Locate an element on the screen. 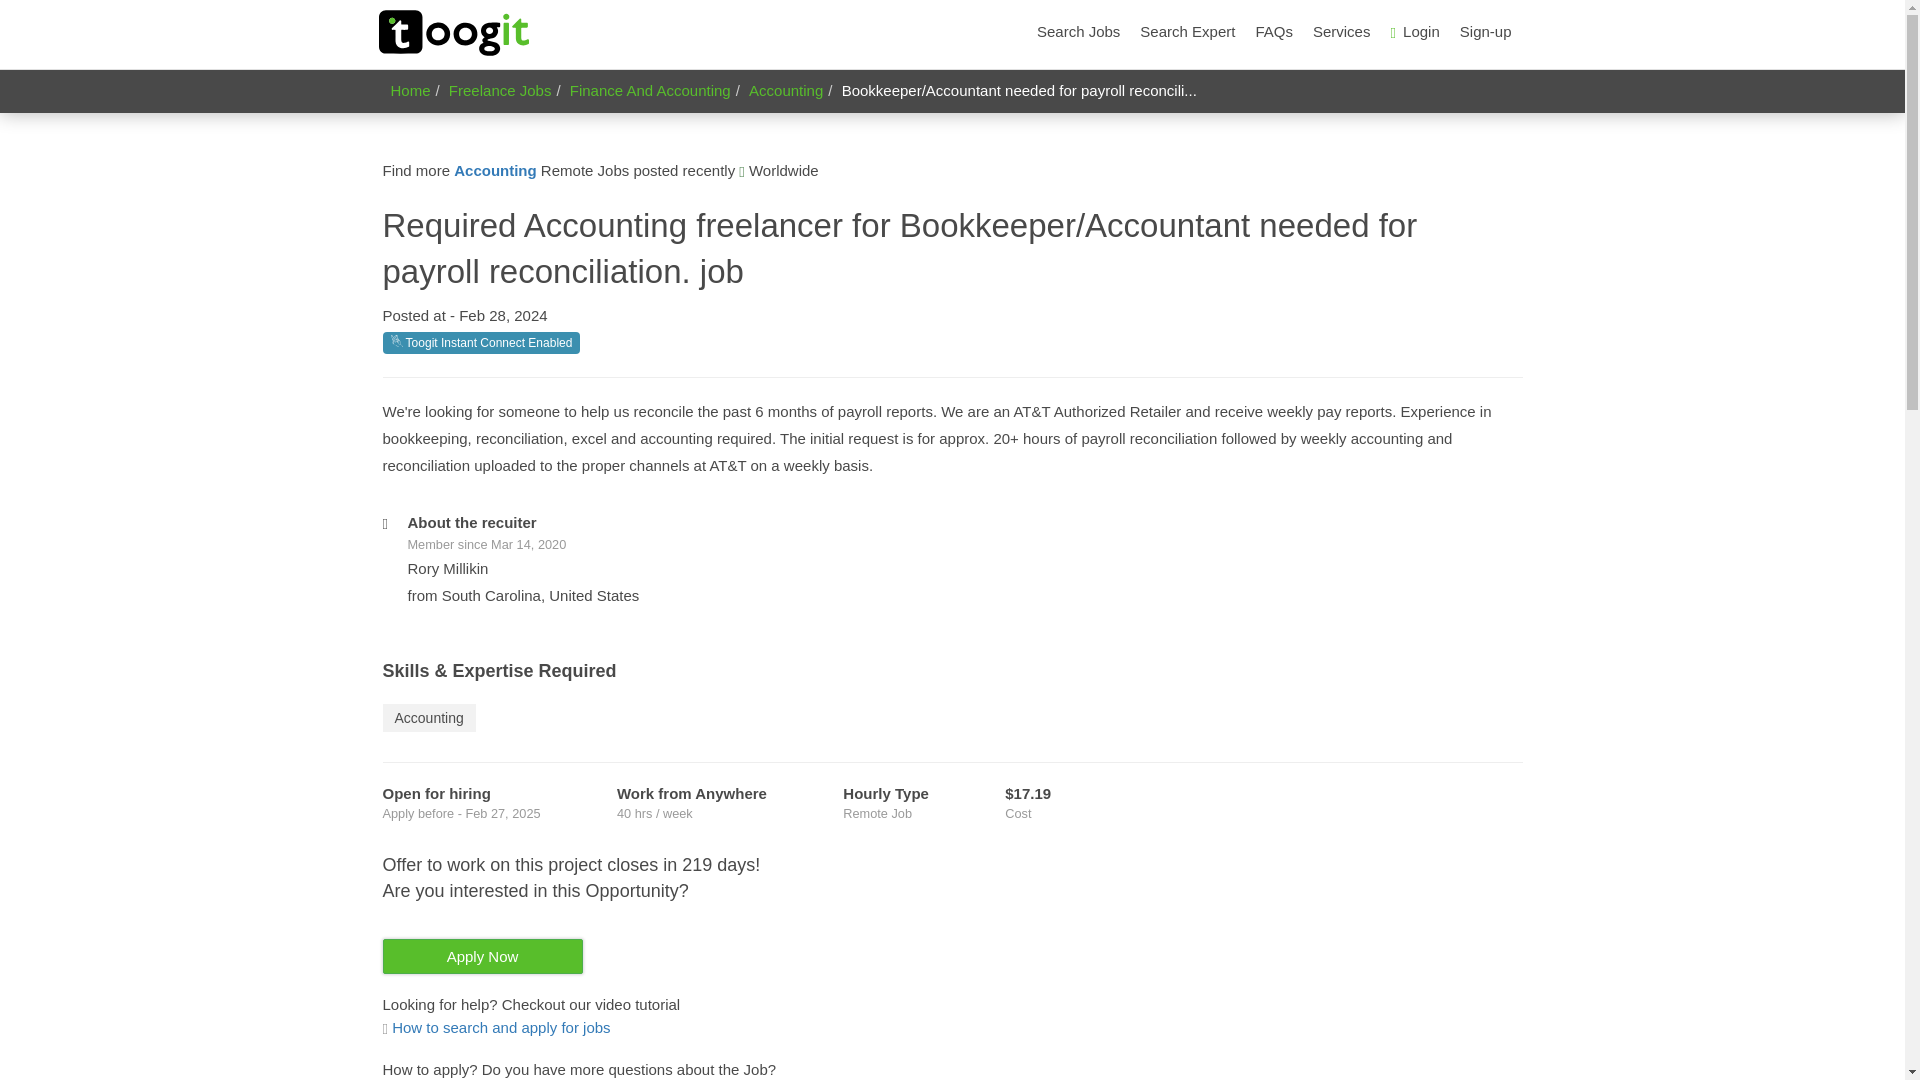 The width and height of the screenshot is (1920, 1080). Search Expert is located at coordinates (1187, 32).